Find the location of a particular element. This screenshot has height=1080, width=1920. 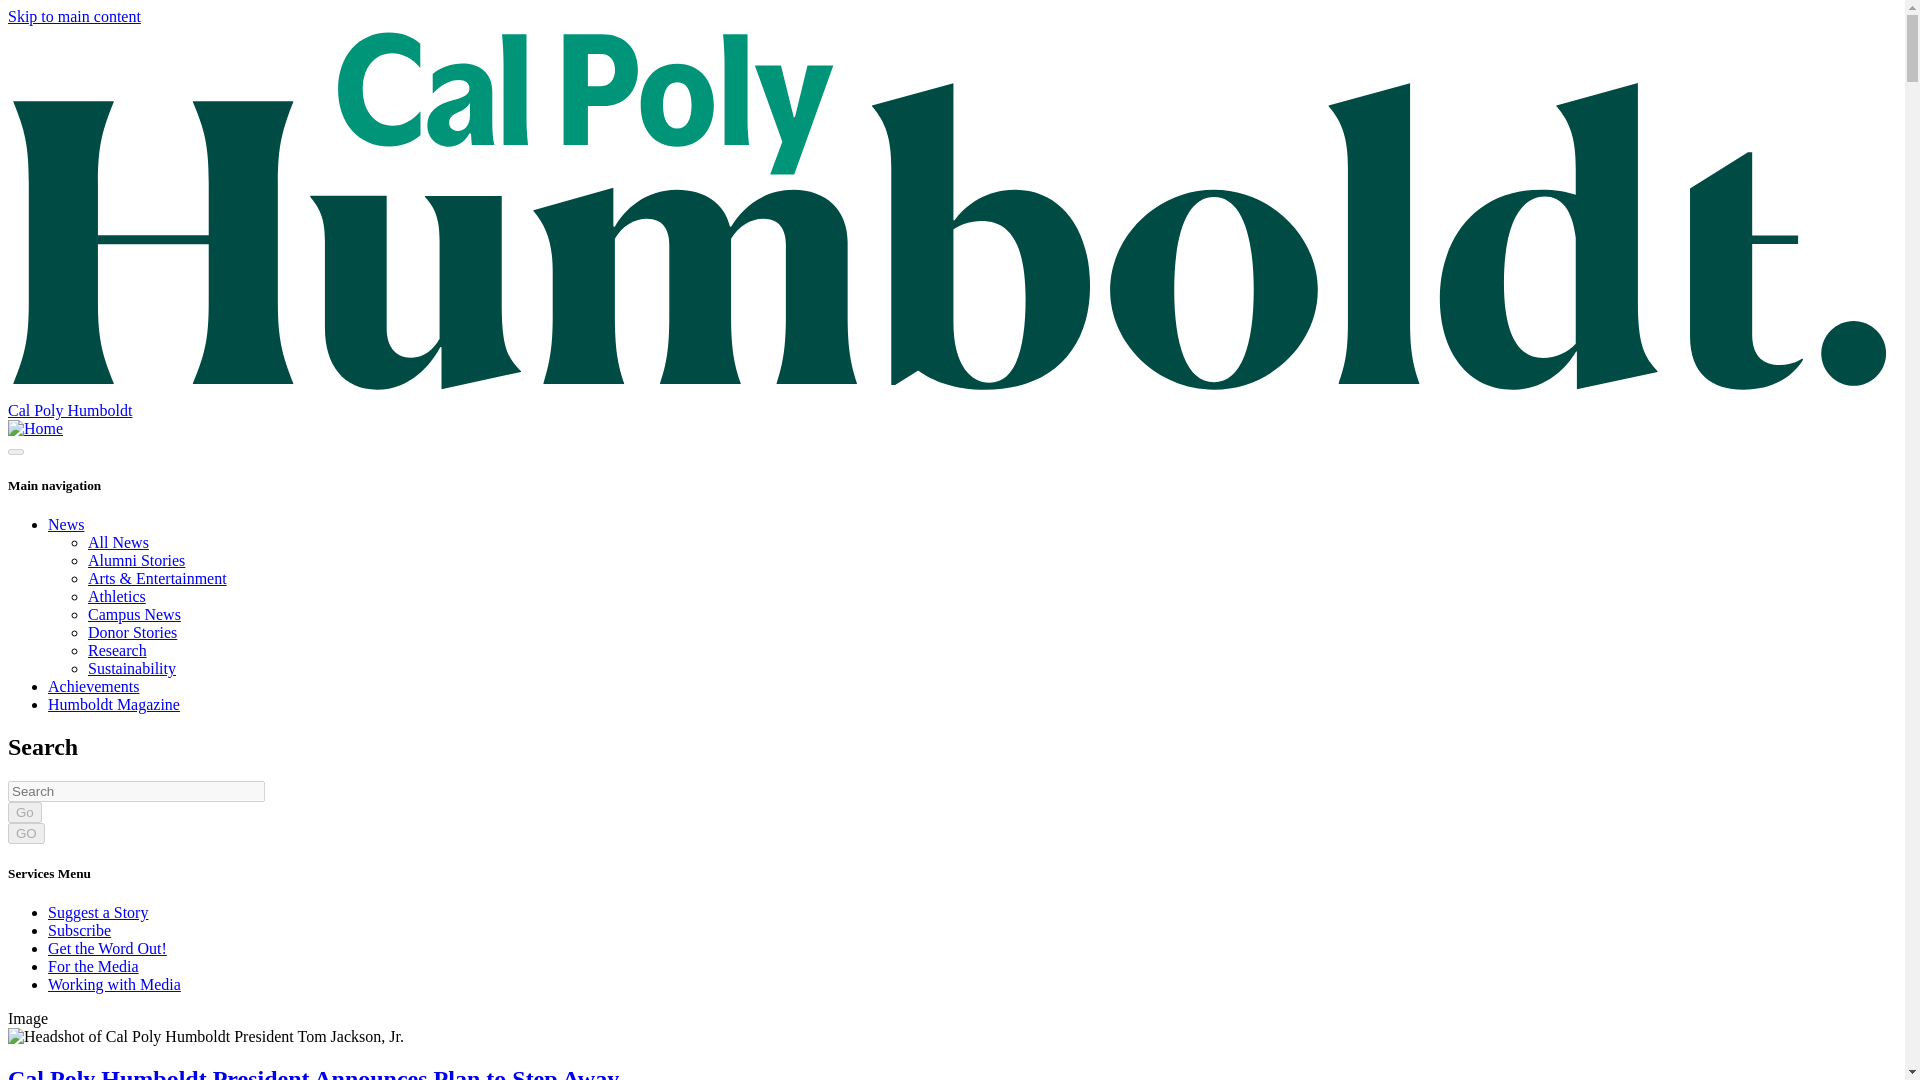

Athletics is located at coordinates (116, 596).